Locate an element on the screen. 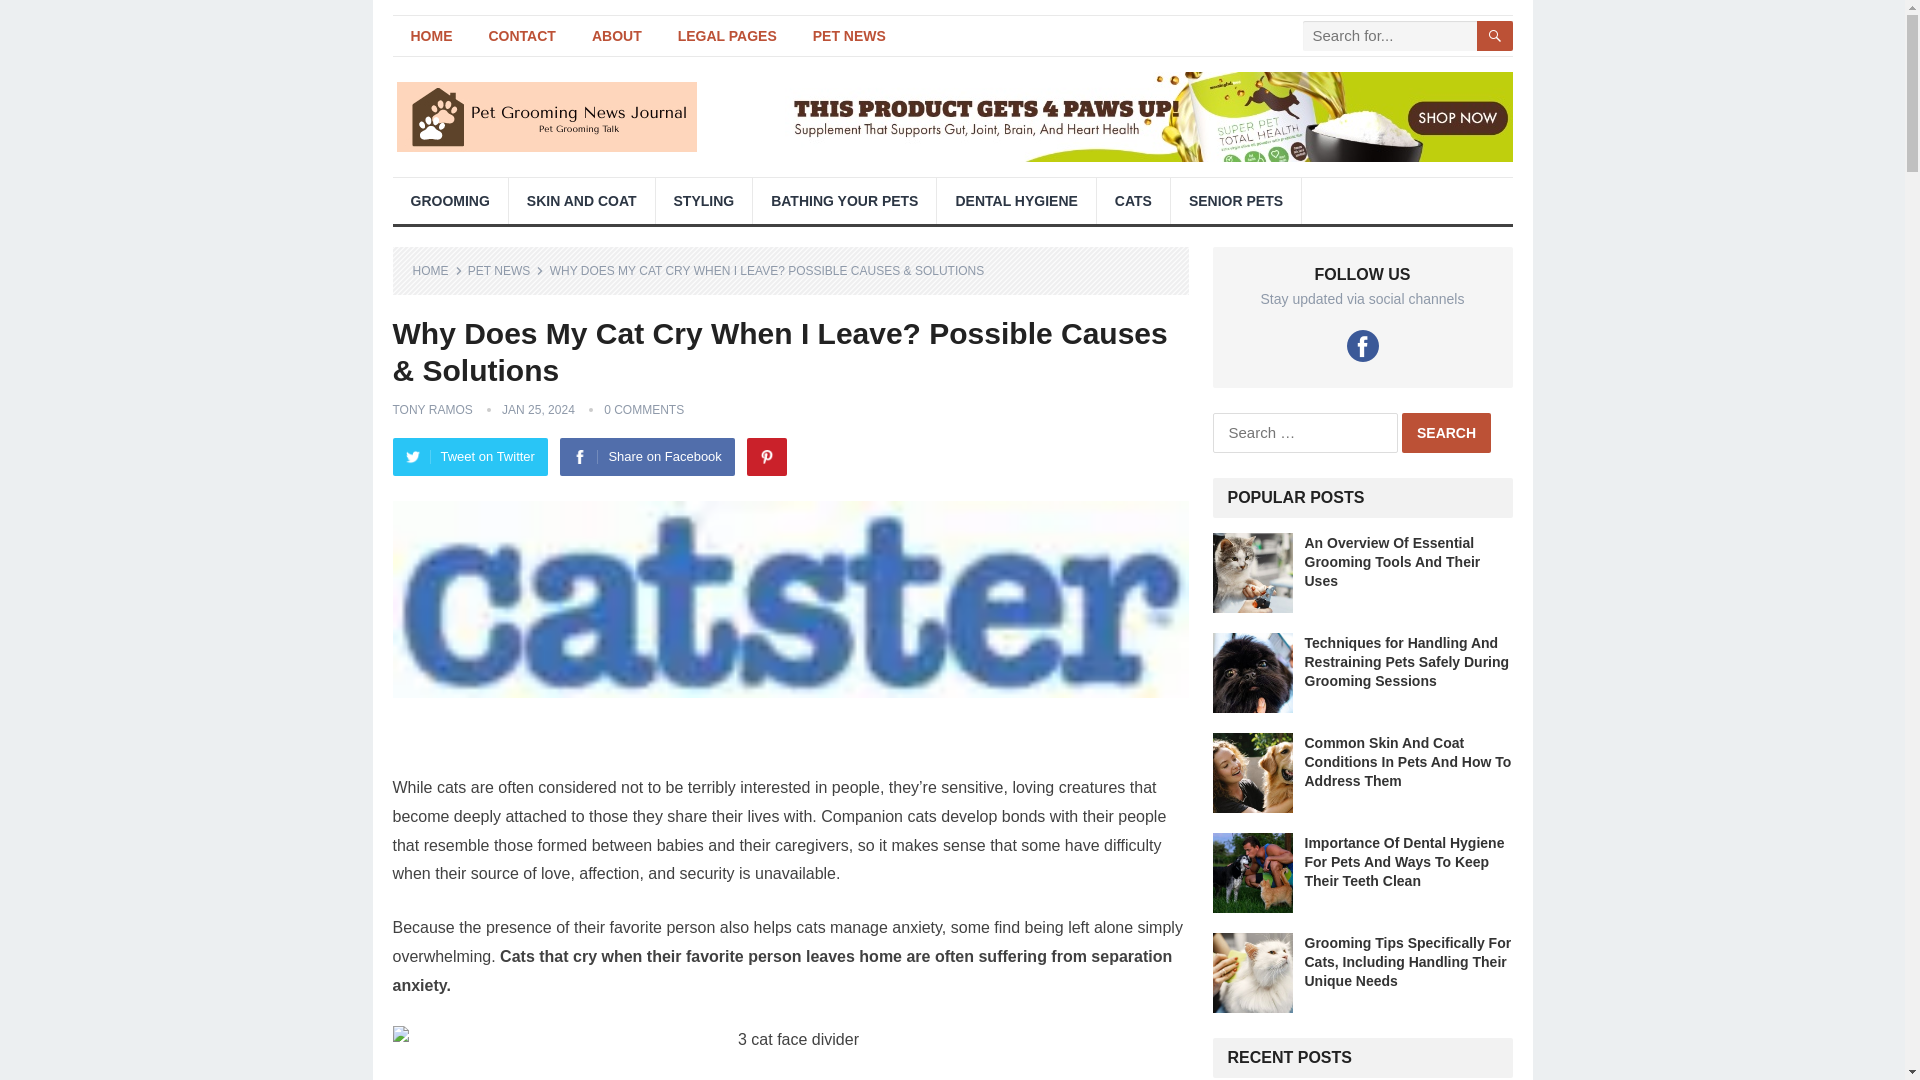  ABOUT is located at coordinates (617, 36).